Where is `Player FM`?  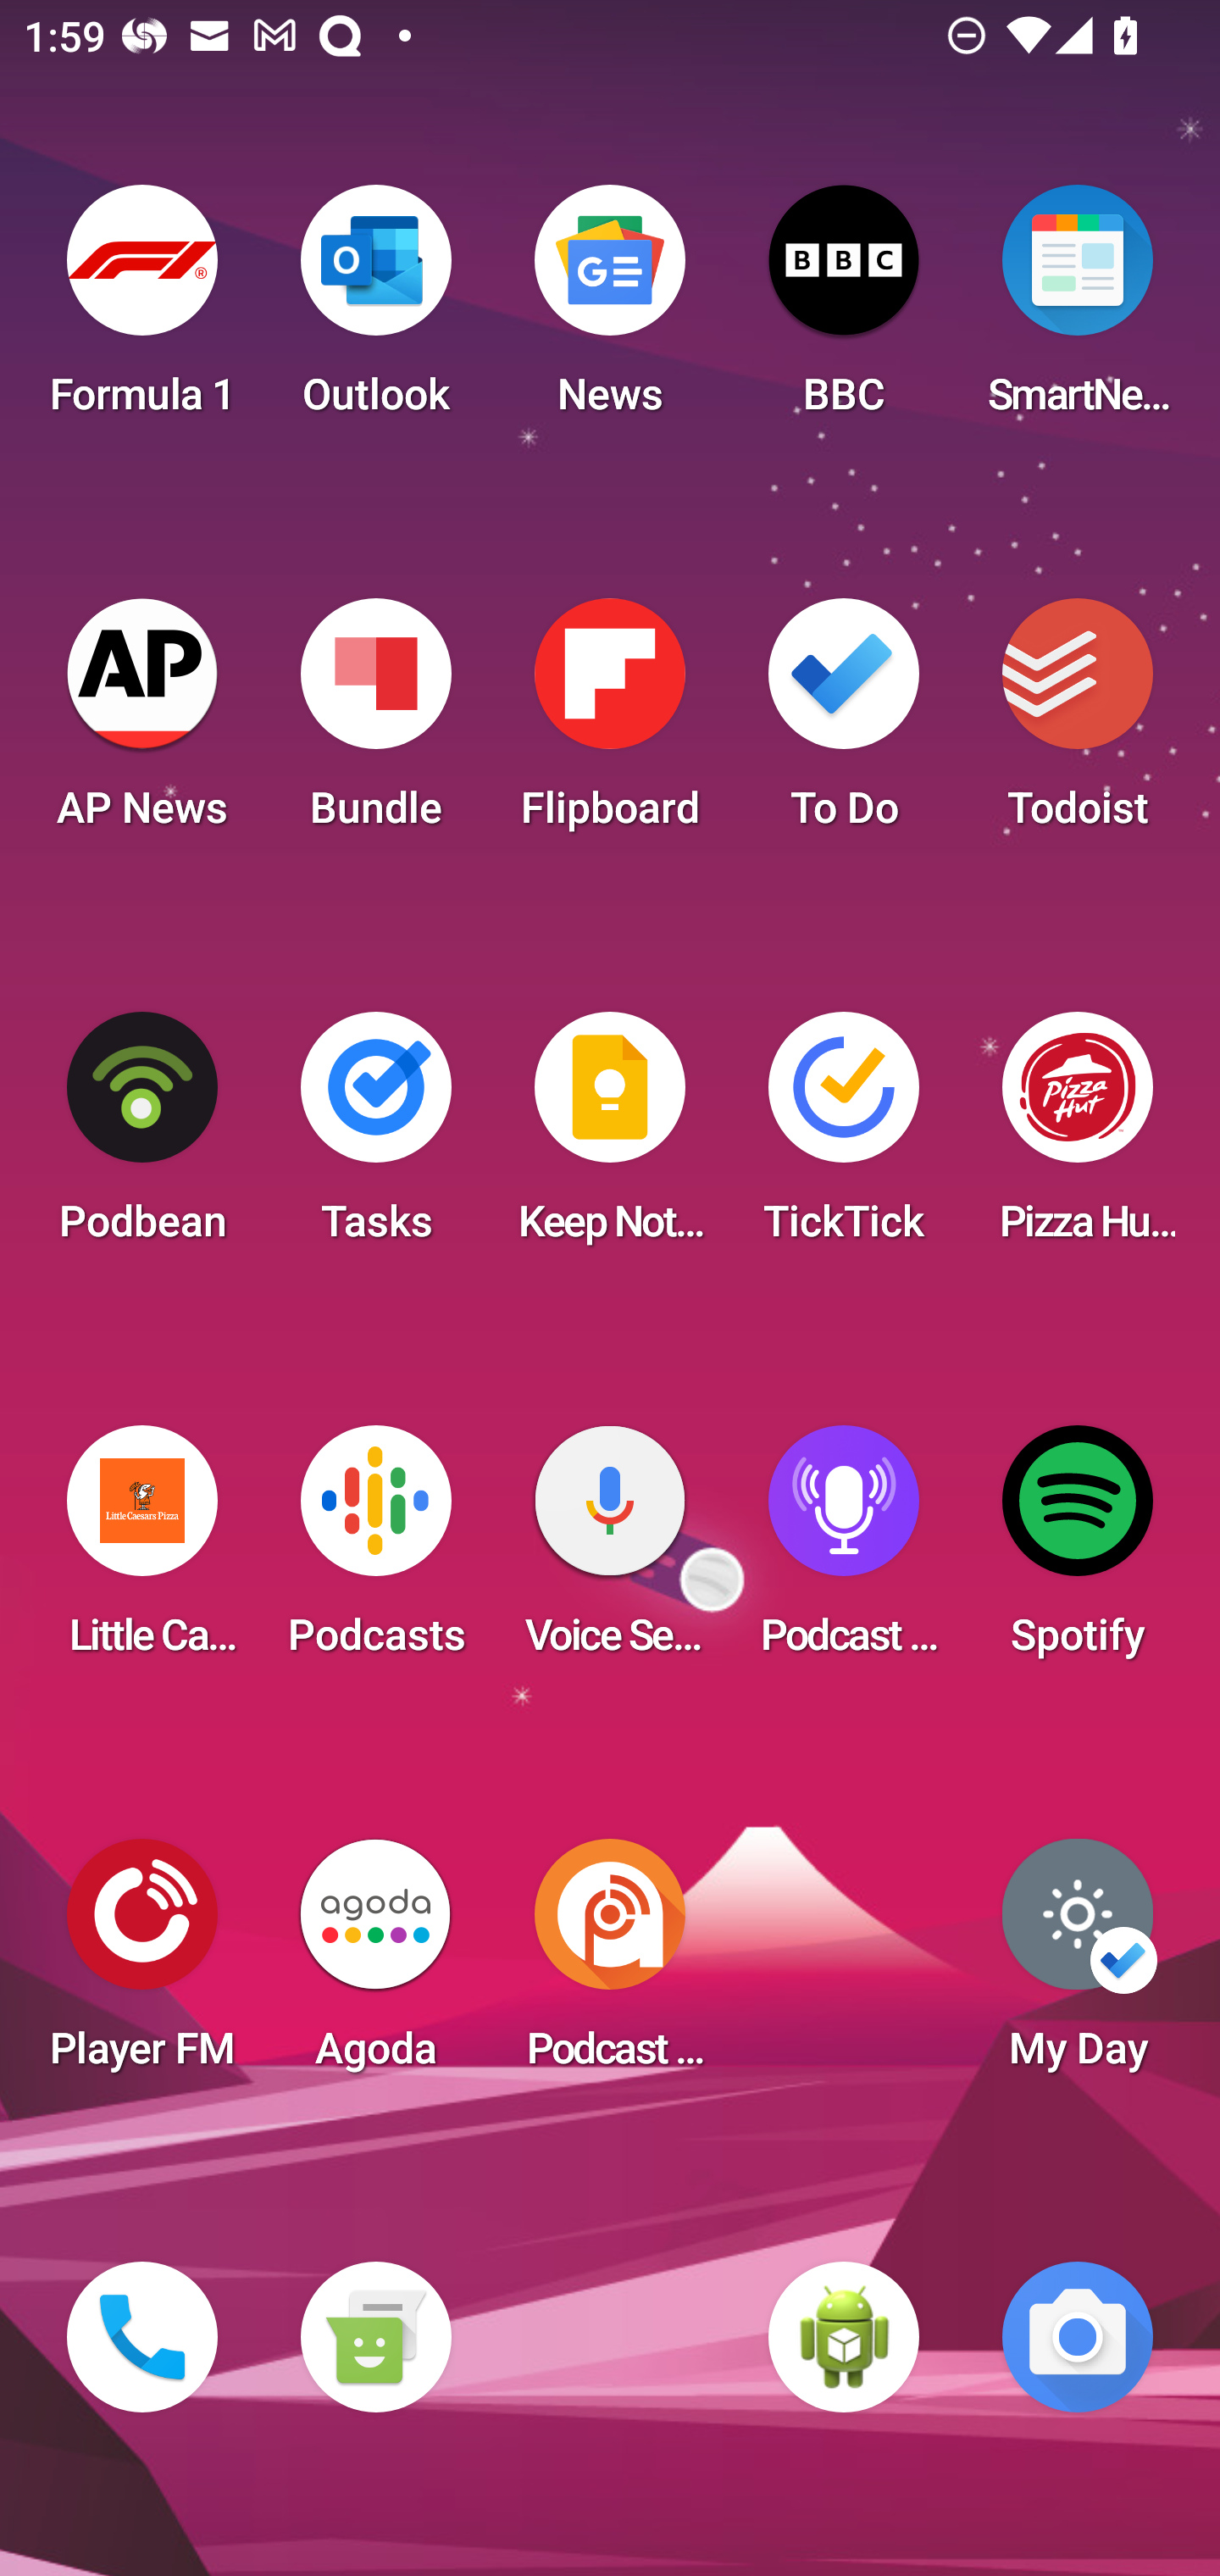
Player FM is located at coordinates (142, 1964).